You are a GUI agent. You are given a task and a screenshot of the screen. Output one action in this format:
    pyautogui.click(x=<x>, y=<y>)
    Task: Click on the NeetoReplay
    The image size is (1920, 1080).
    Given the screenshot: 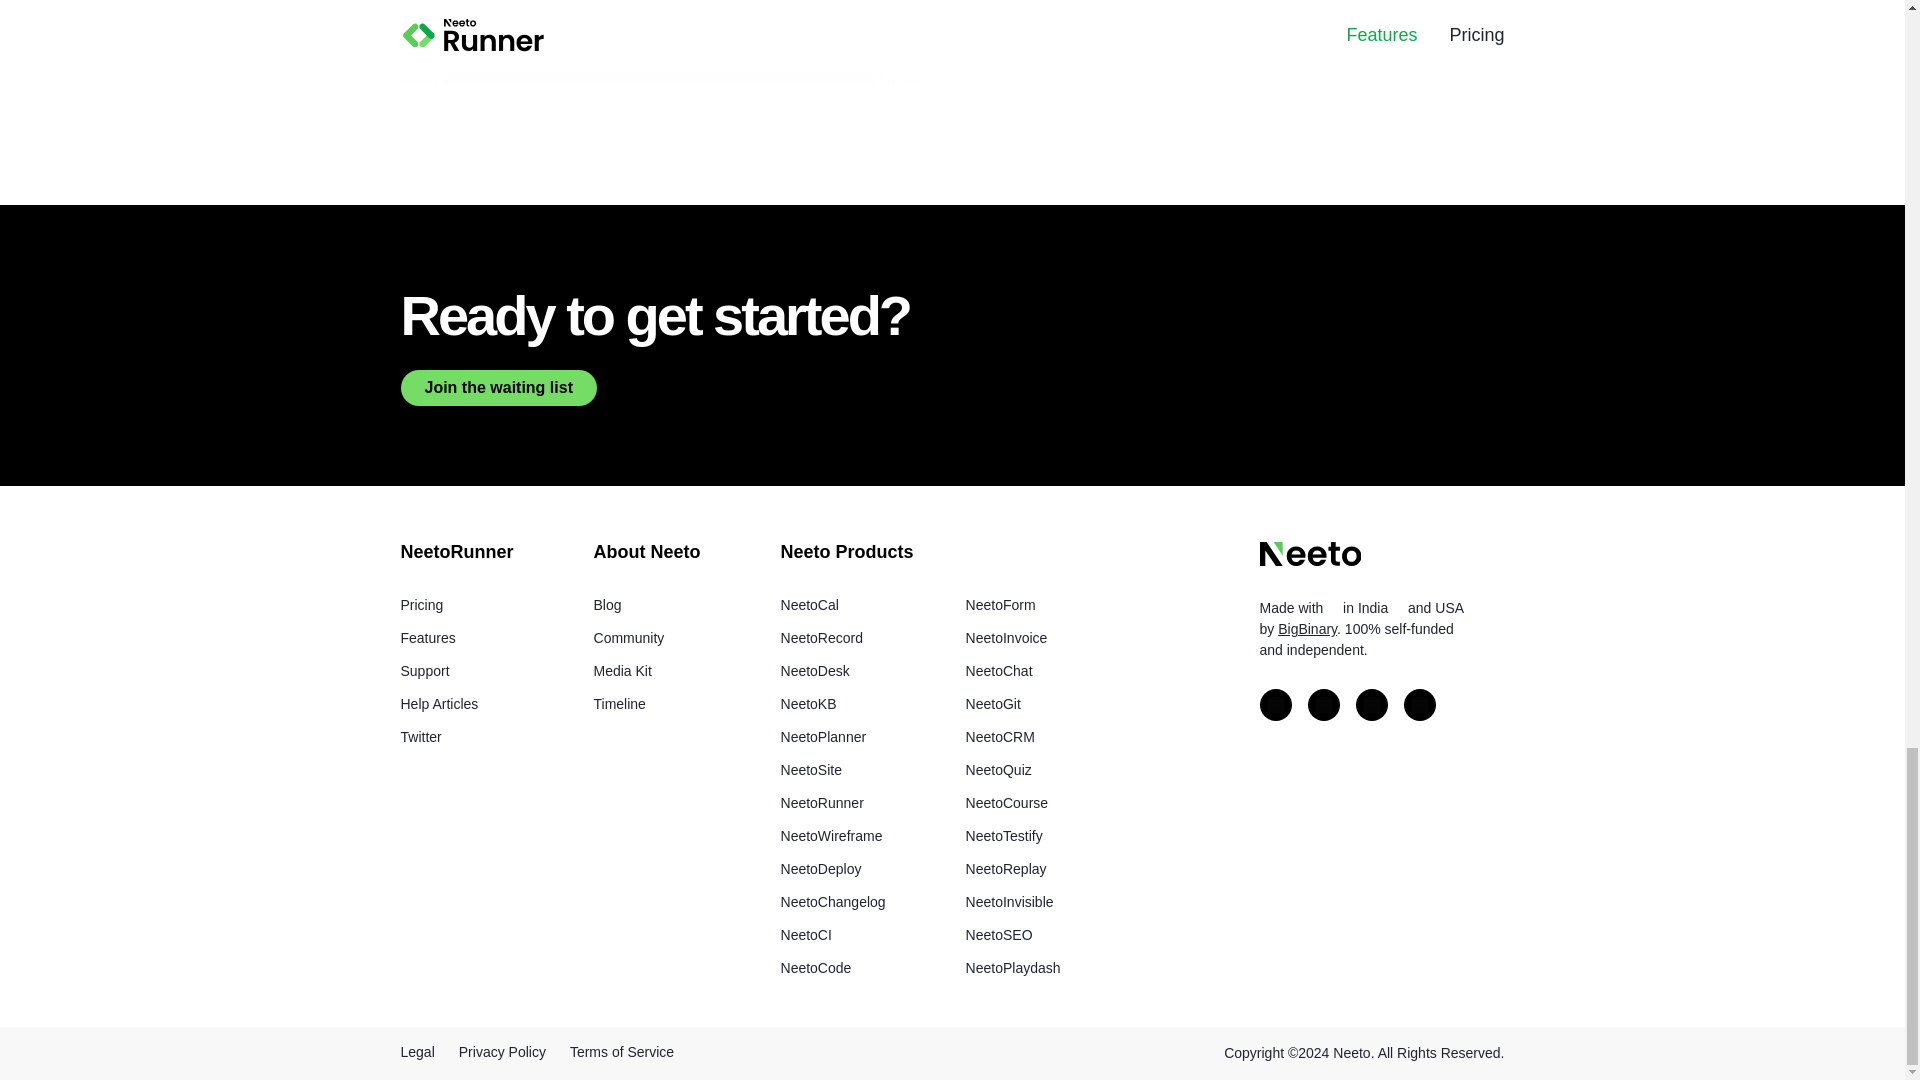 What is the action you would take?
    pyautogui.click(x=1006, y=868)
    